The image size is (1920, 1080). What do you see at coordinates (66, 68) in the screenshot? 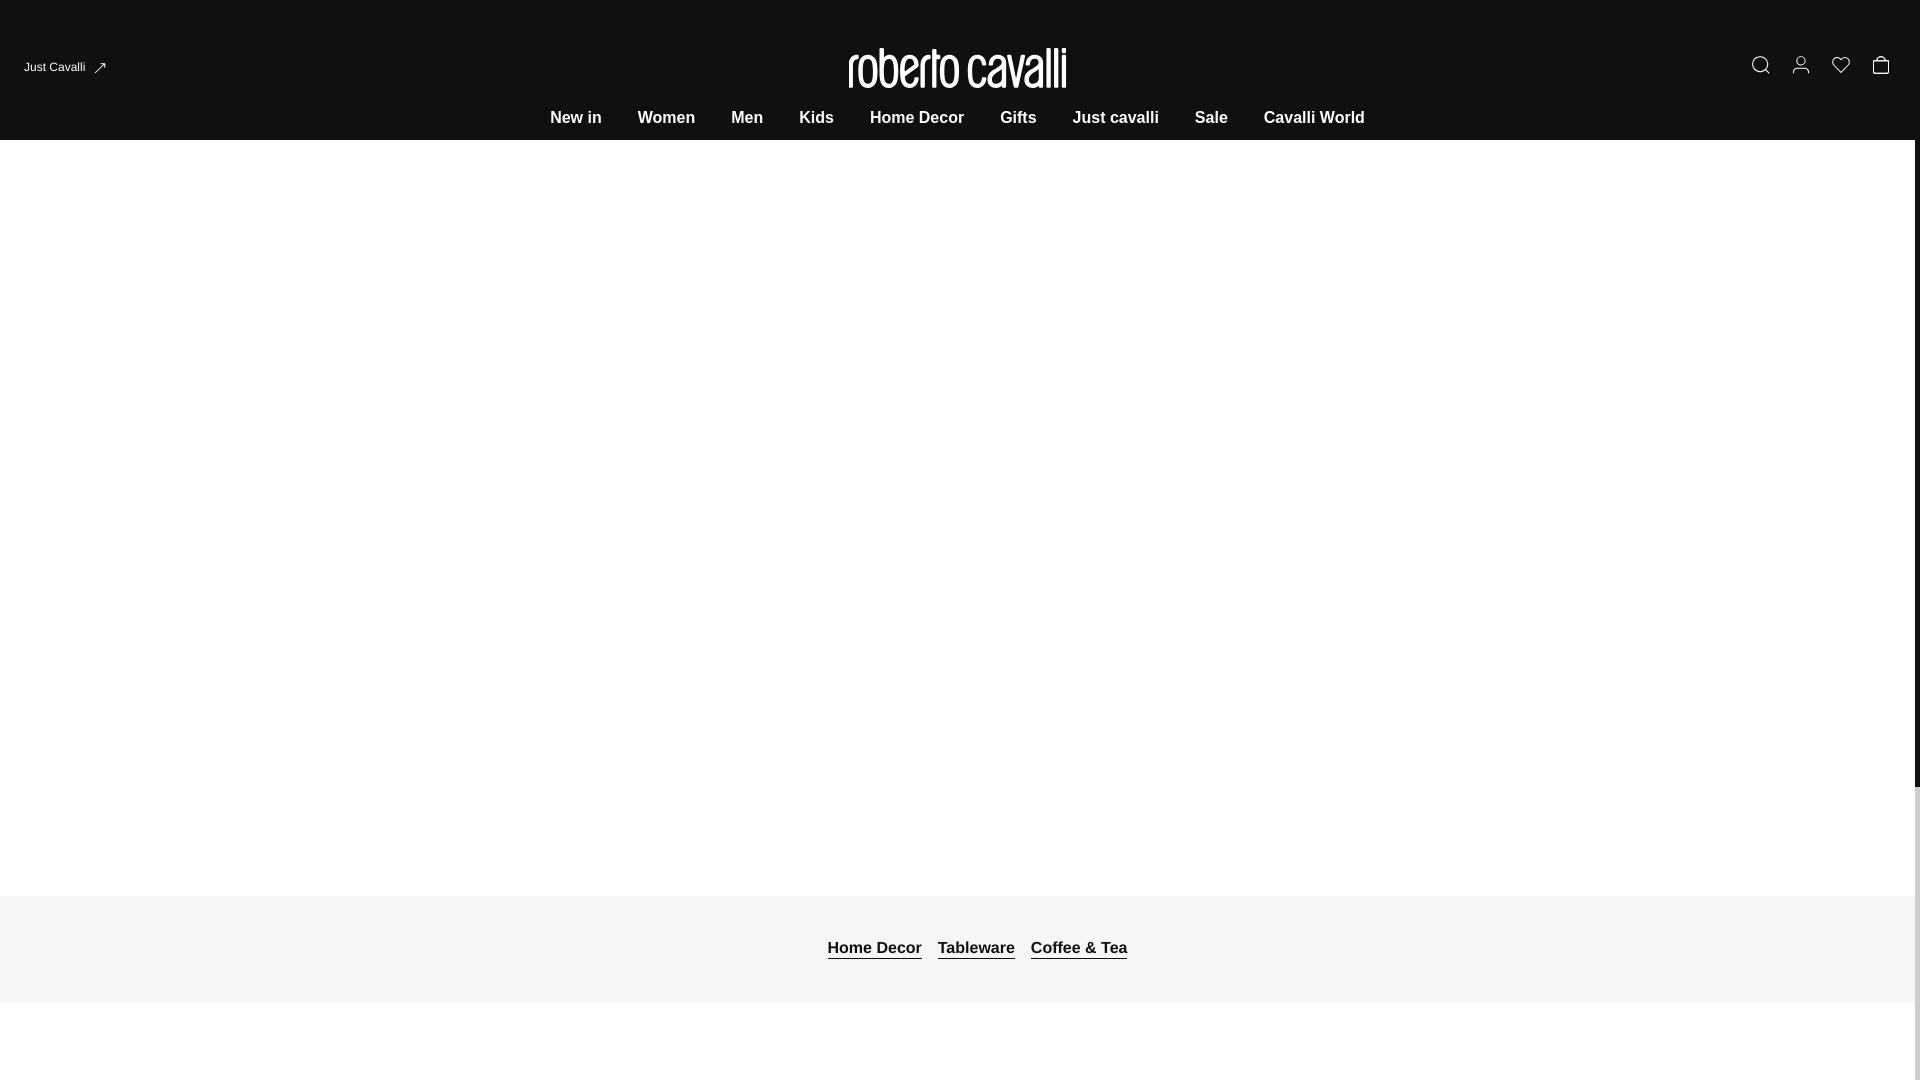
I see `New in` at bounding box center [66, 68].